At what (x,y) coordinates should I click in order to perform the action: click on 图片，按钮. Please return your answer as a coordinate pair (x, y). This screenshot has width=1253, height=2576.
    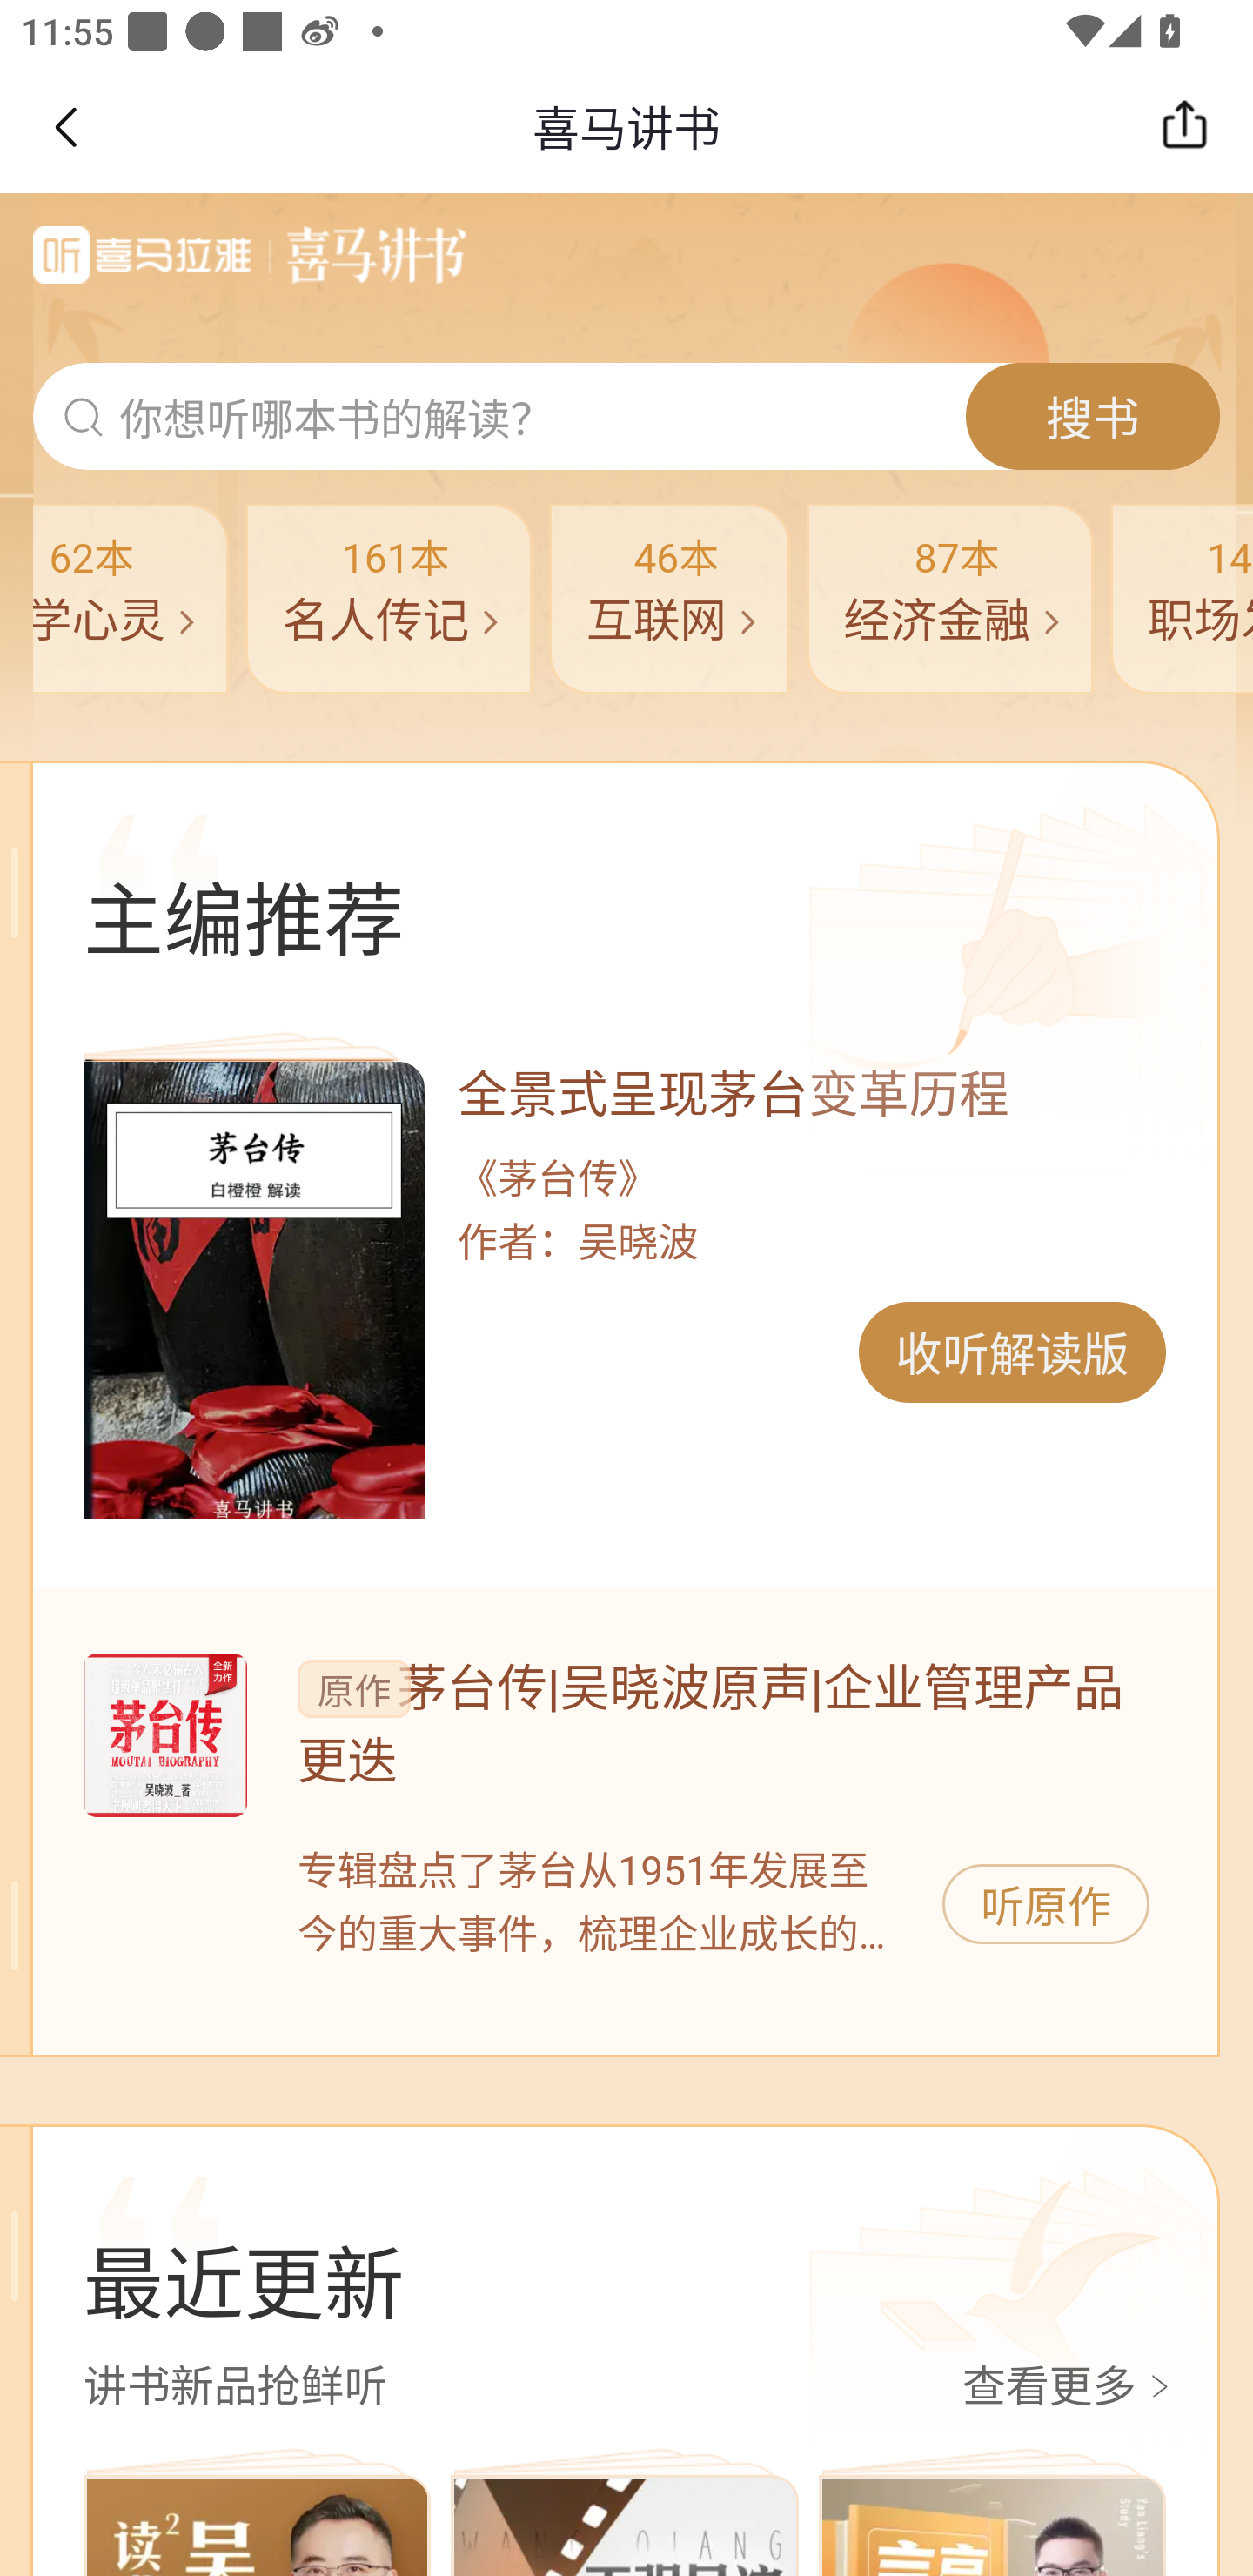
    Looking at the image, I should click on (164, 1734).